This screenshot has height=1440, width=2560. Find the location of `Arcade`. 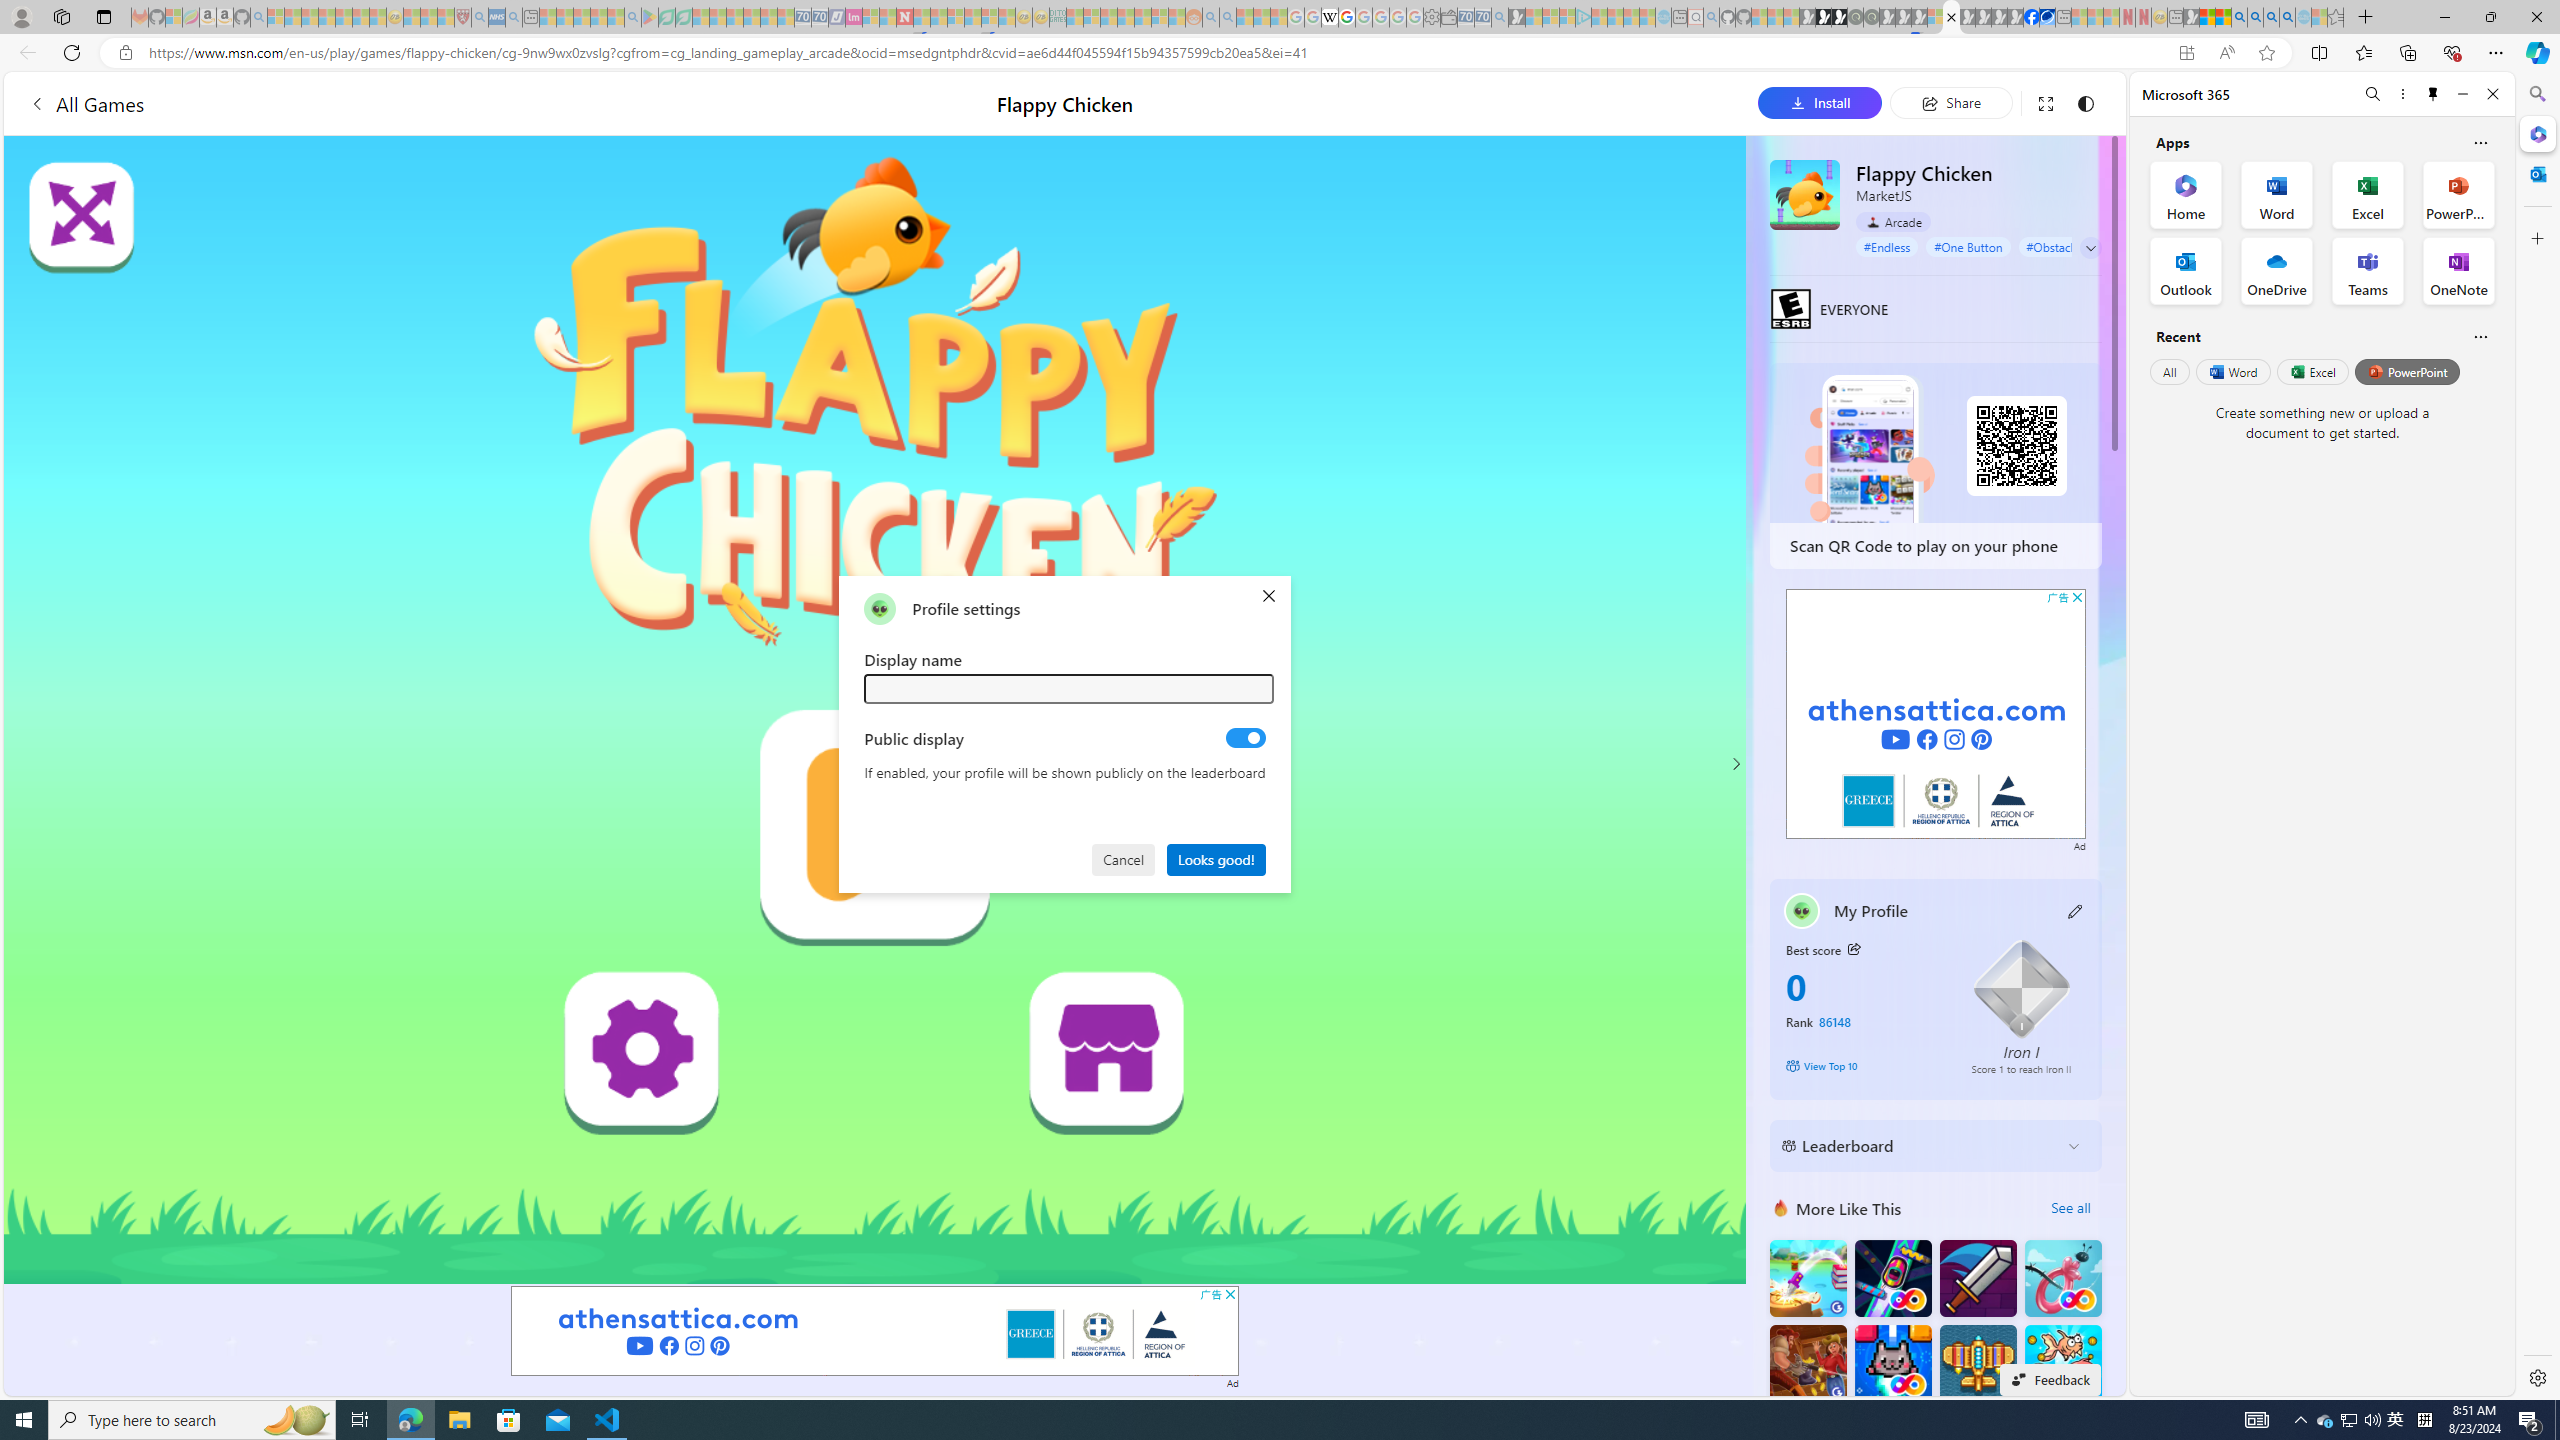

Arcade is located at coordinates (1893, 221).